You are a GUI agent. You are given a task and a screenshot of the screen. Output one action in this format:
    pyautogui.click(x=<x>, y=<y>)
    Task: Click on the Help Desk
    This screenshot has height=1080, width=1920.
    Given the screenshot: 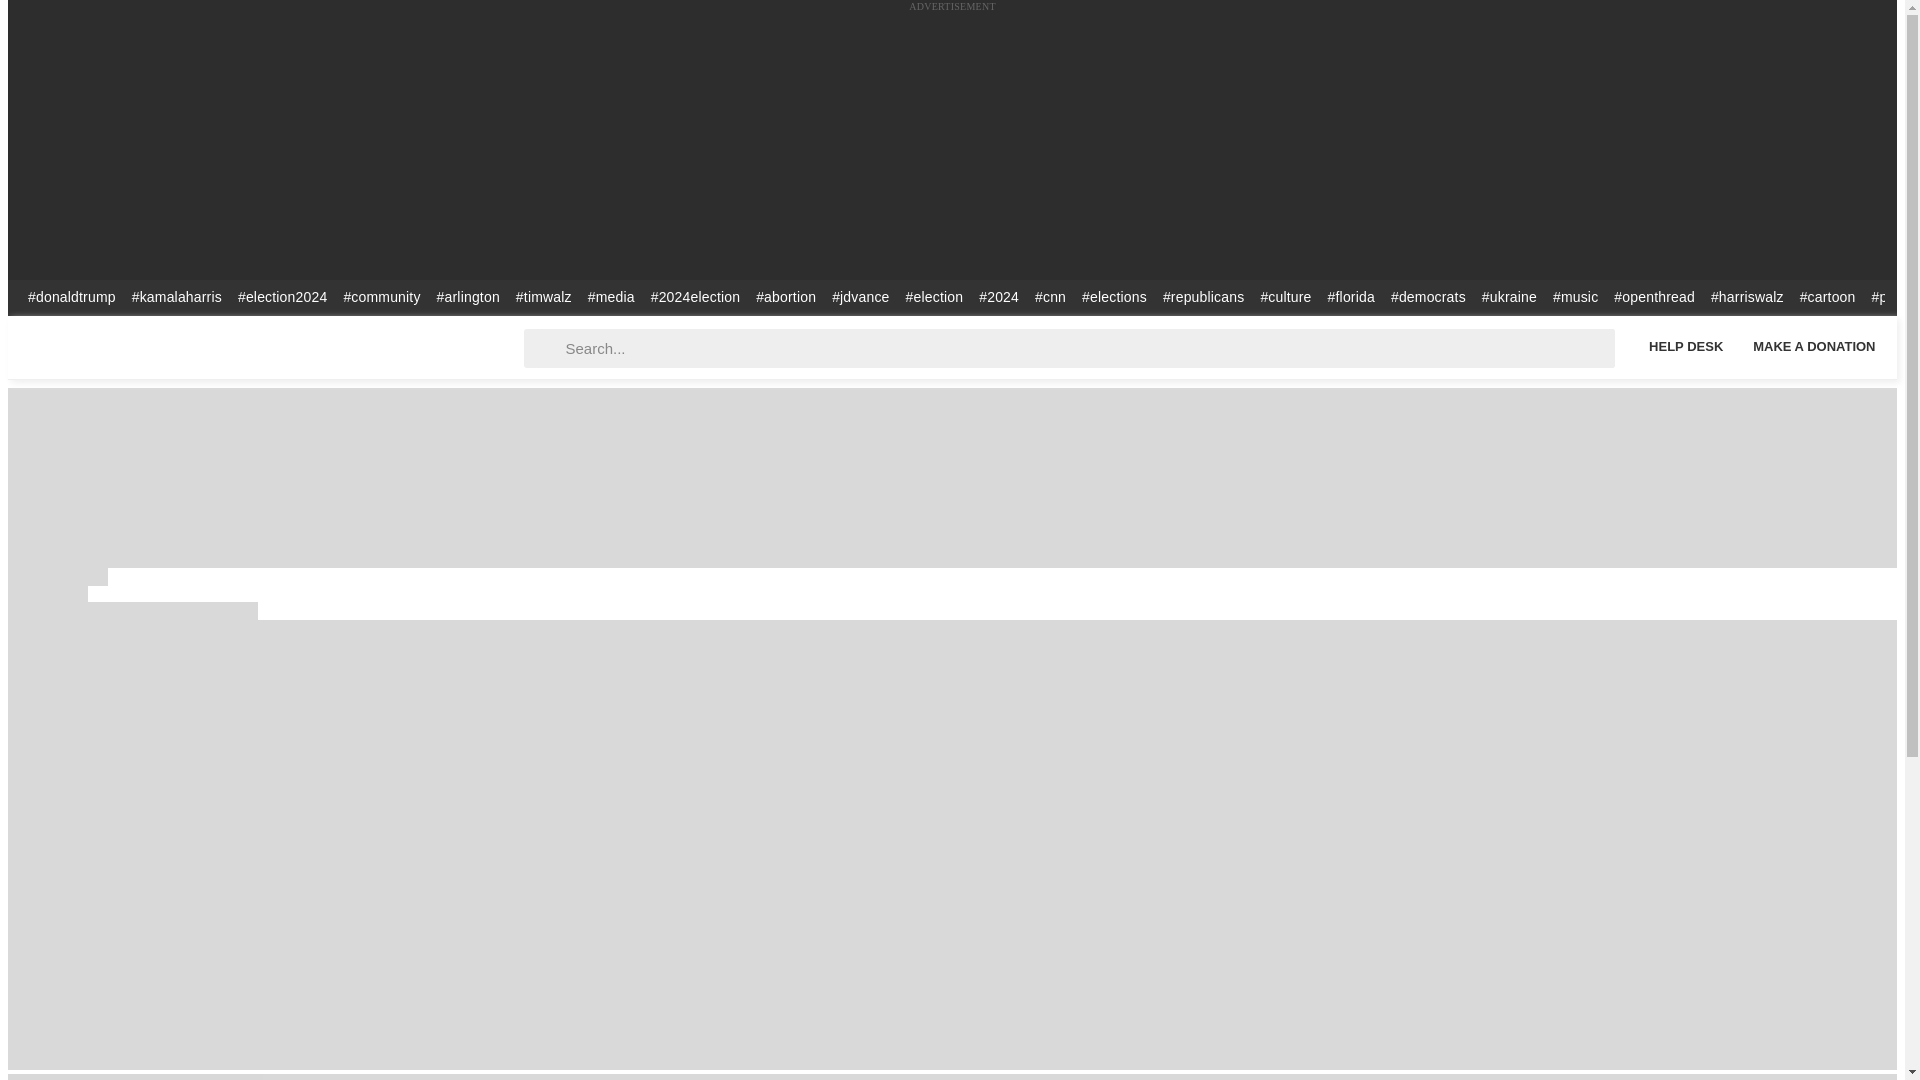 What is the action you would take?
    pyautogui.click(x=1685, y=346)
    